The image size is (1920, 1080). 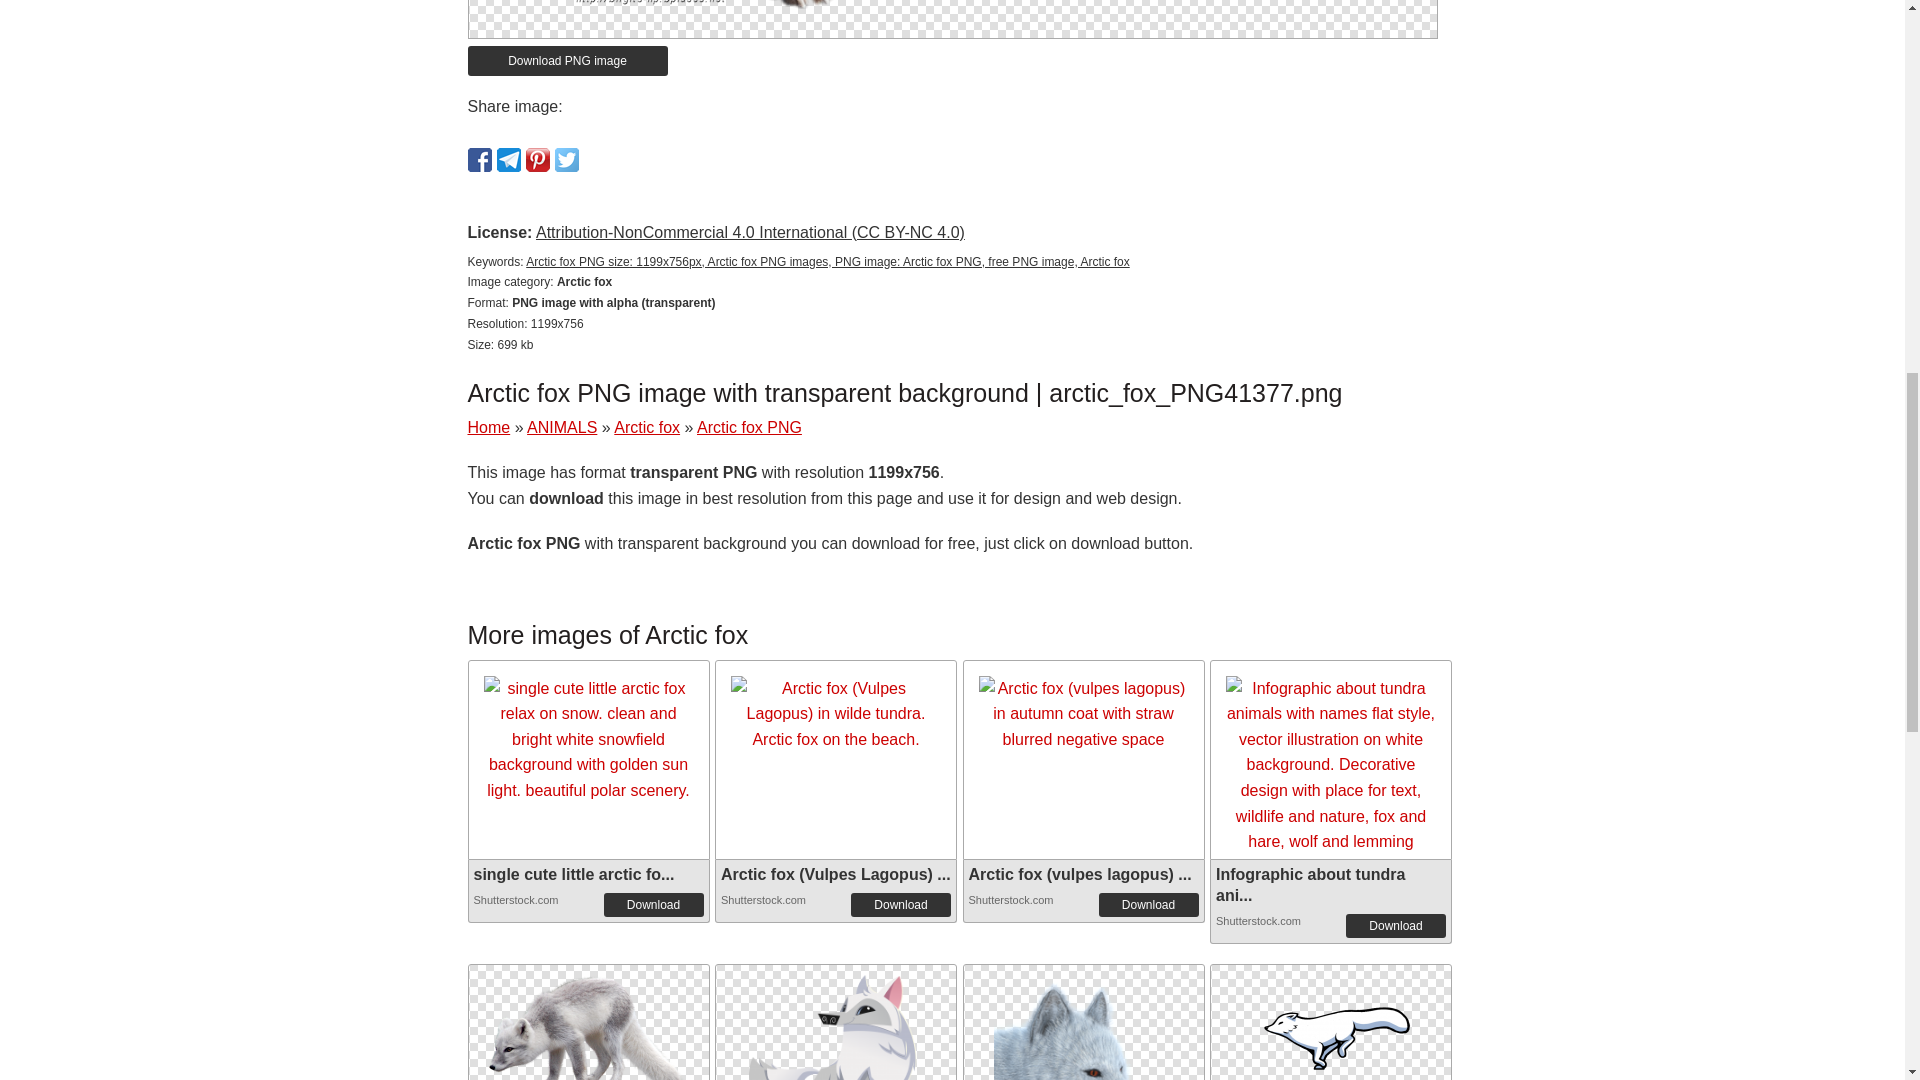 What do you see at coordinates (836, 1022) in the screenshot?
I see `Arctic fox PNG` at bounding box center [836, 1022].